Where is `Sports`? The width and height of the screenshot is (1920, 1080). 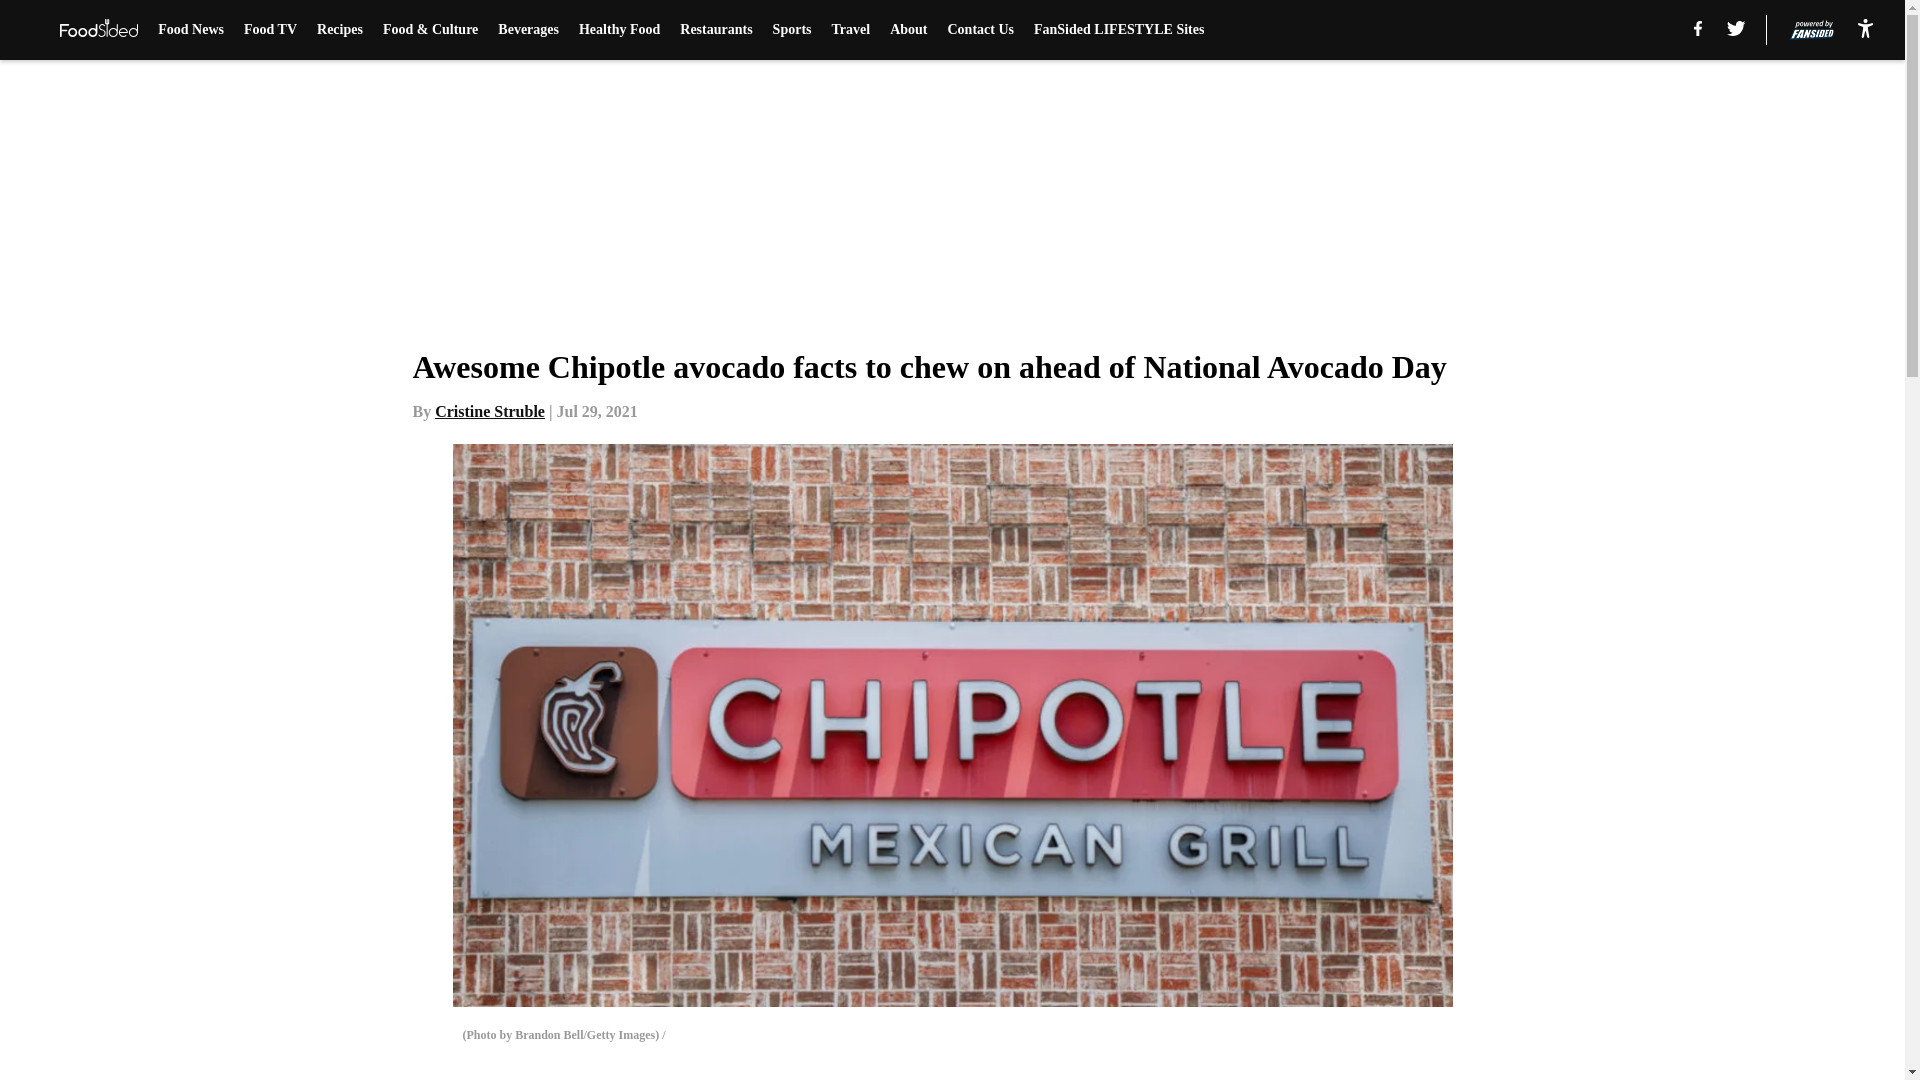 Sports is located at coordinates (792, 30).